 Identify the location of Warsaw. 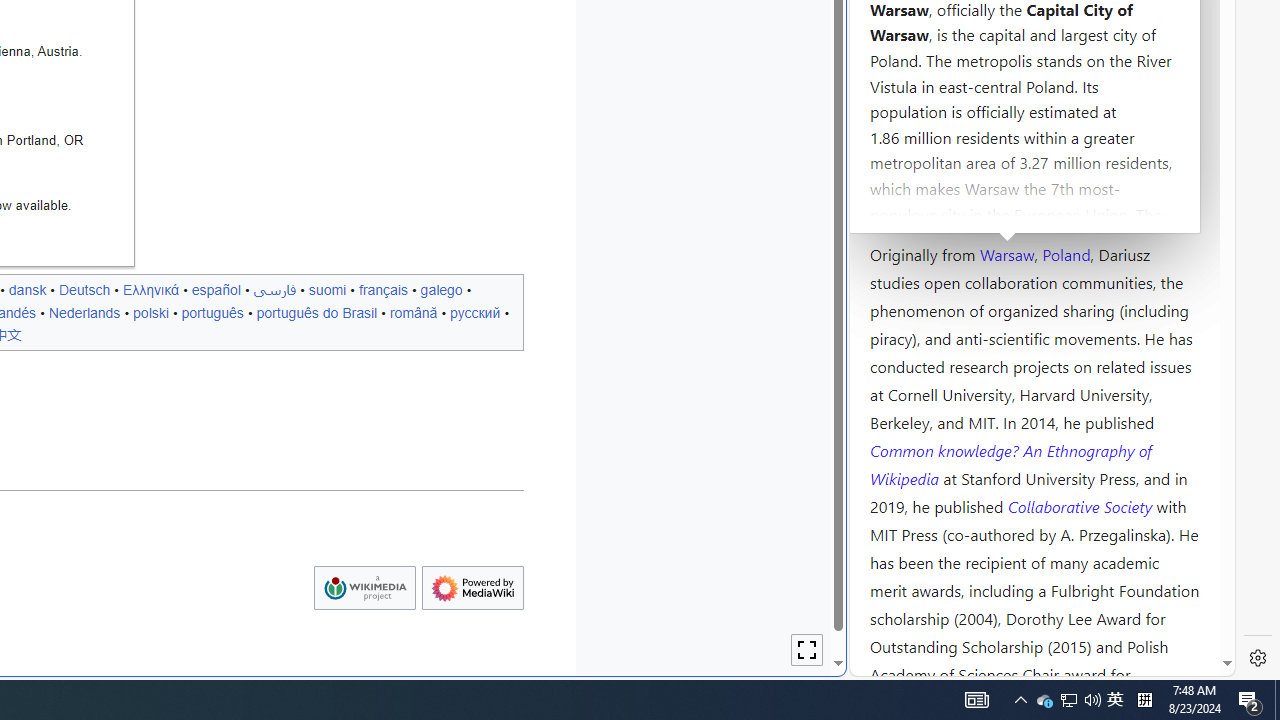
(1006, 253).